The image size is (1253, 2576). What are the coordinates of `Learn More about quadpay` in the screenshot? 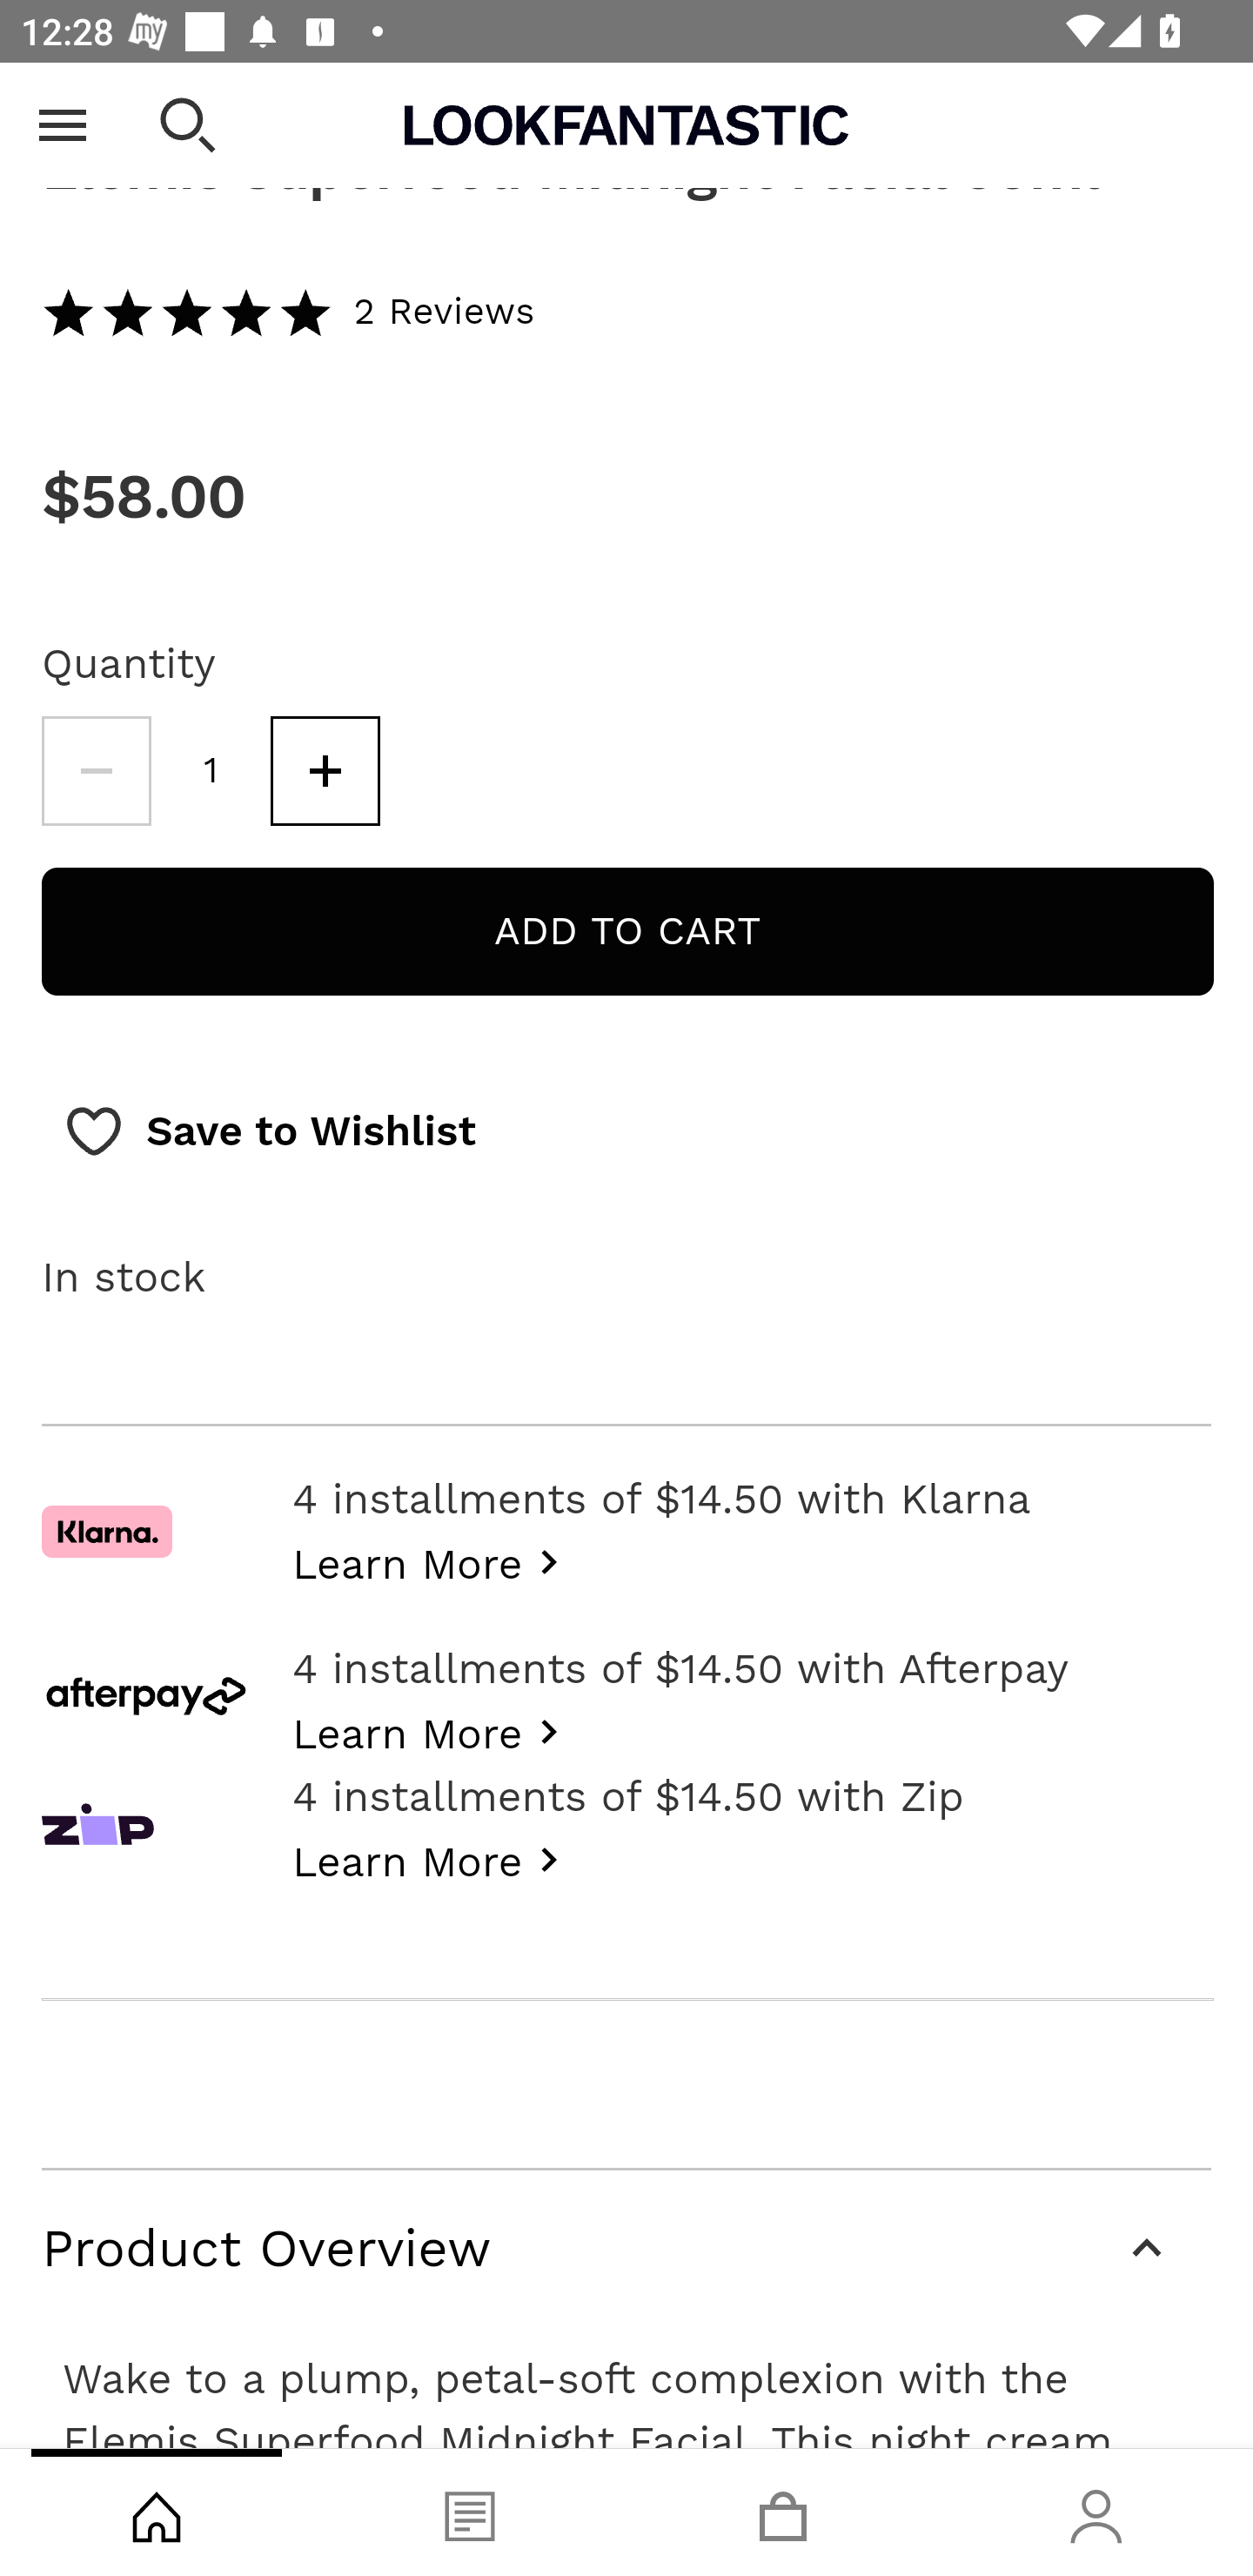 It's located at (433, 1859).